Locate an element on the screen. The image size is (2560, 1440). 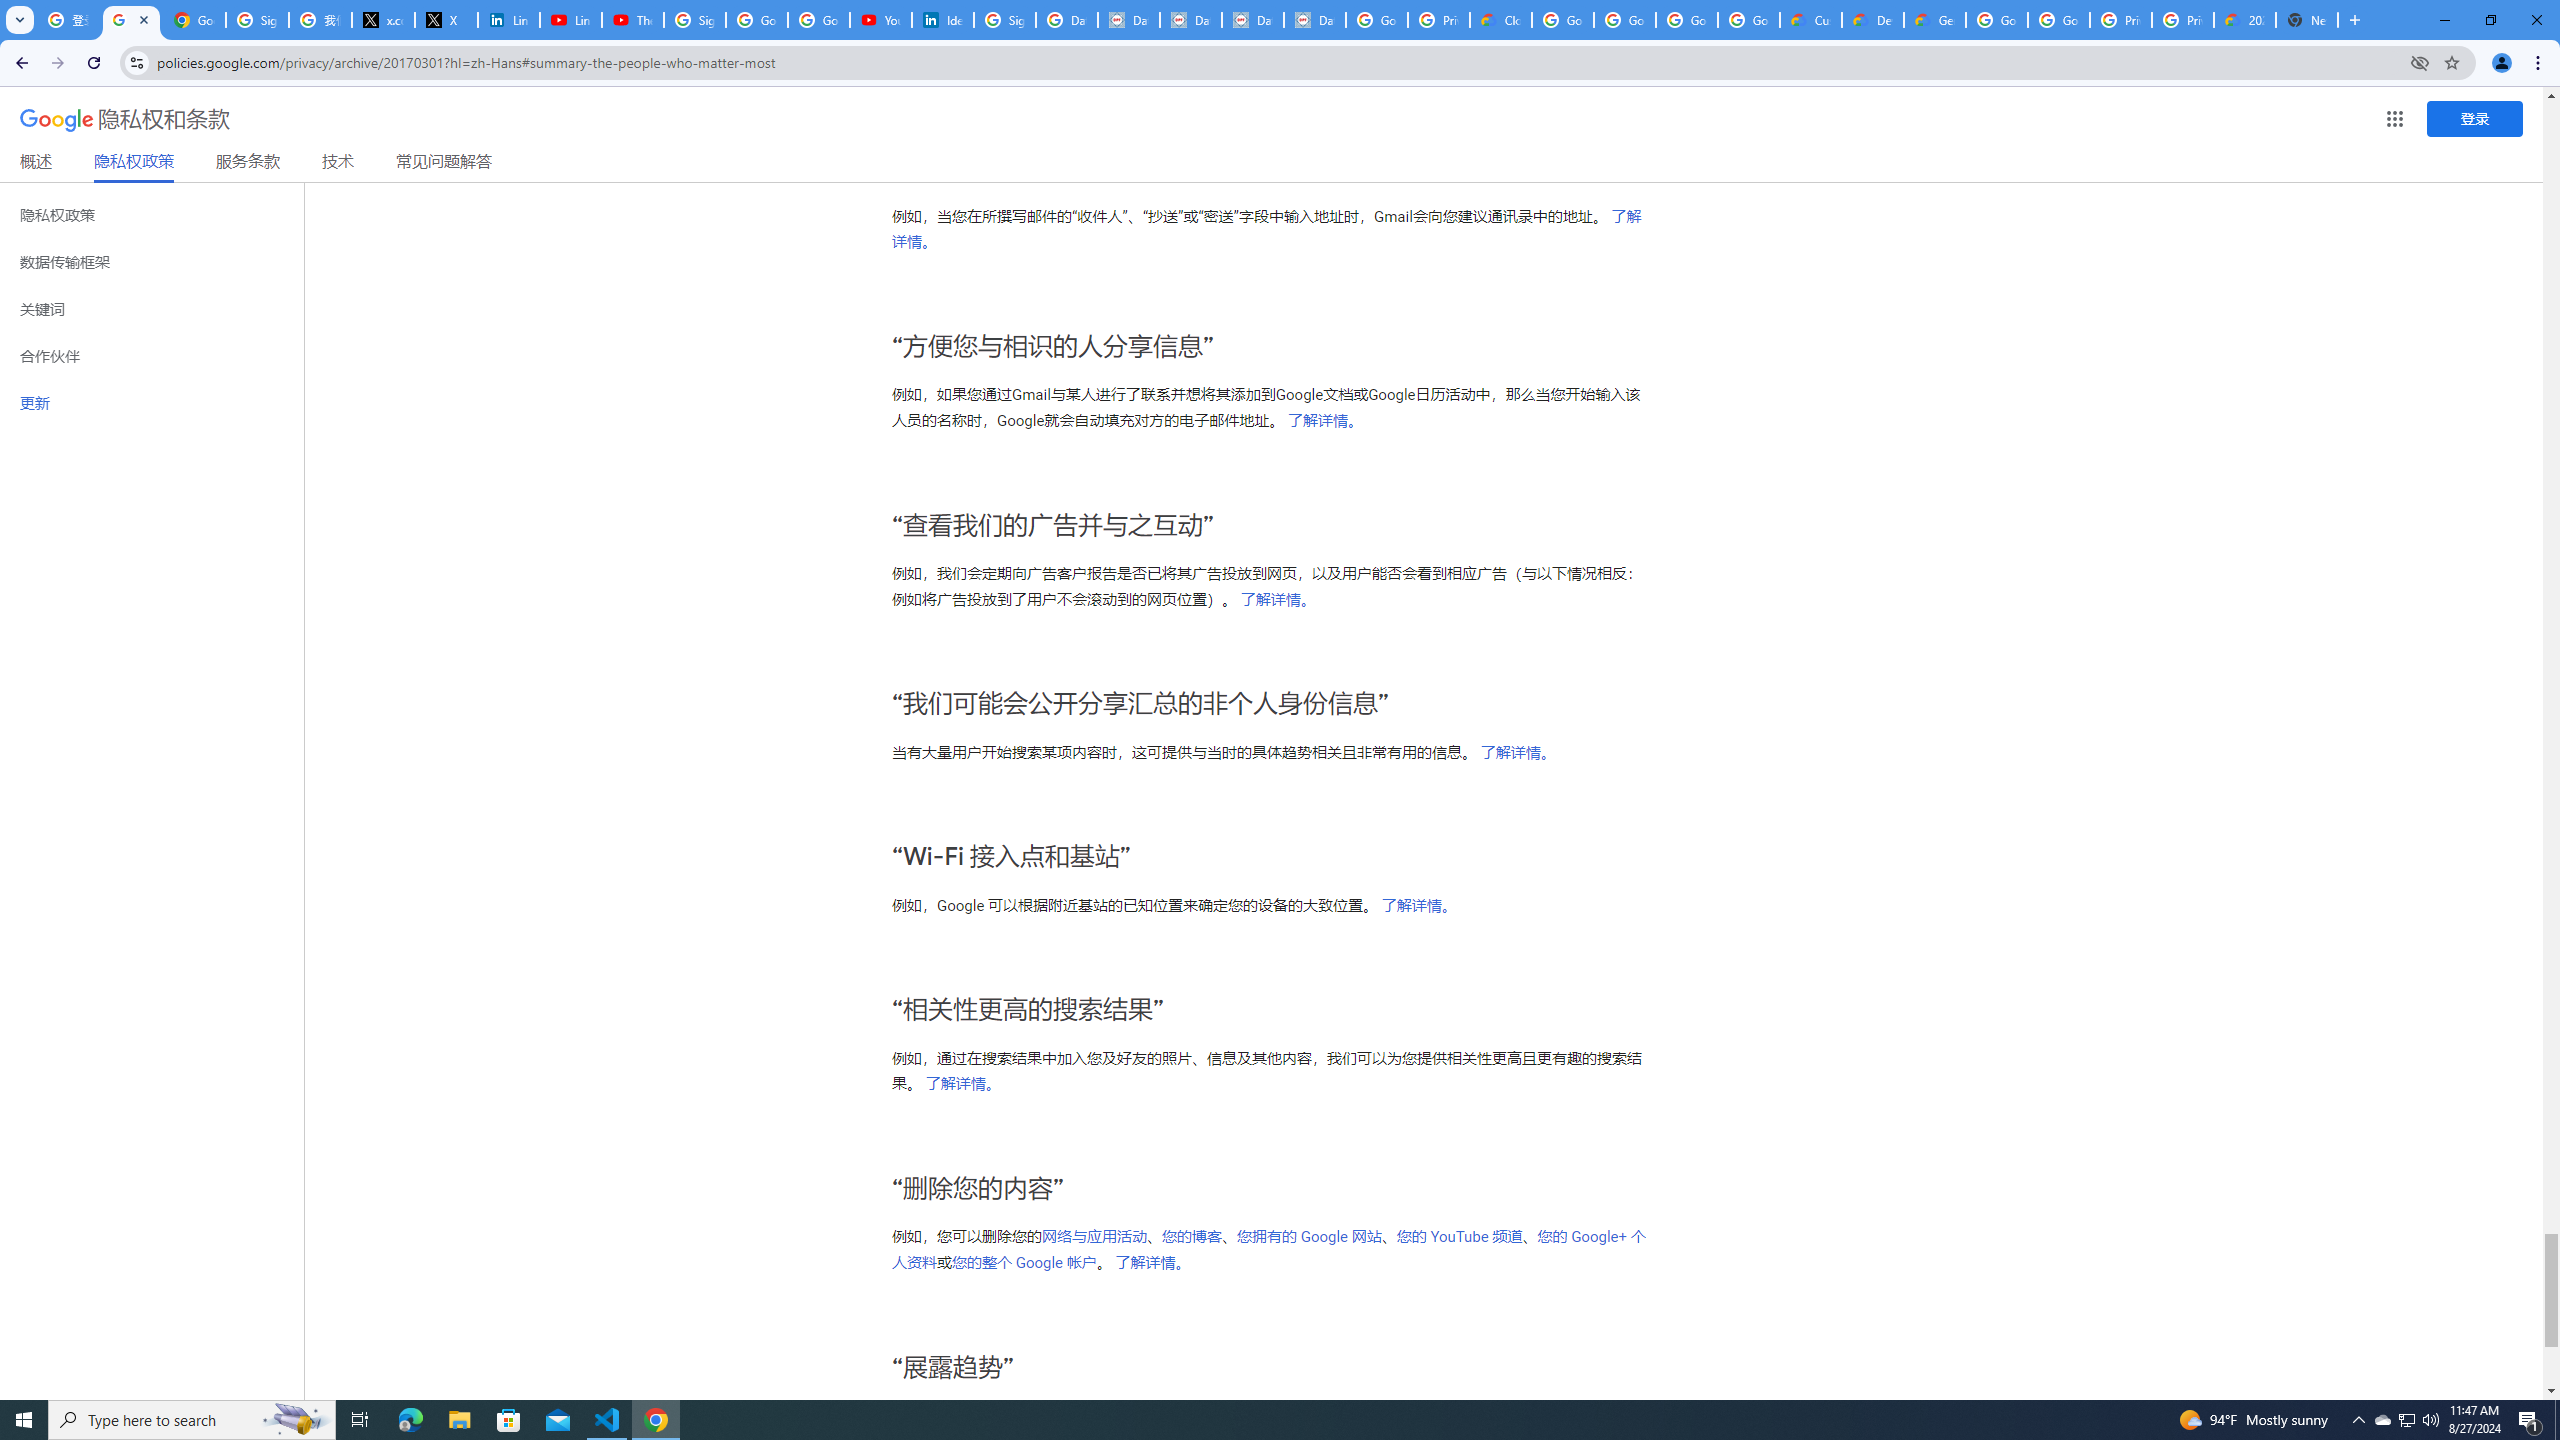
Gemini for Business and Developers | Google Cloud is located at coordinates (1934, 20).